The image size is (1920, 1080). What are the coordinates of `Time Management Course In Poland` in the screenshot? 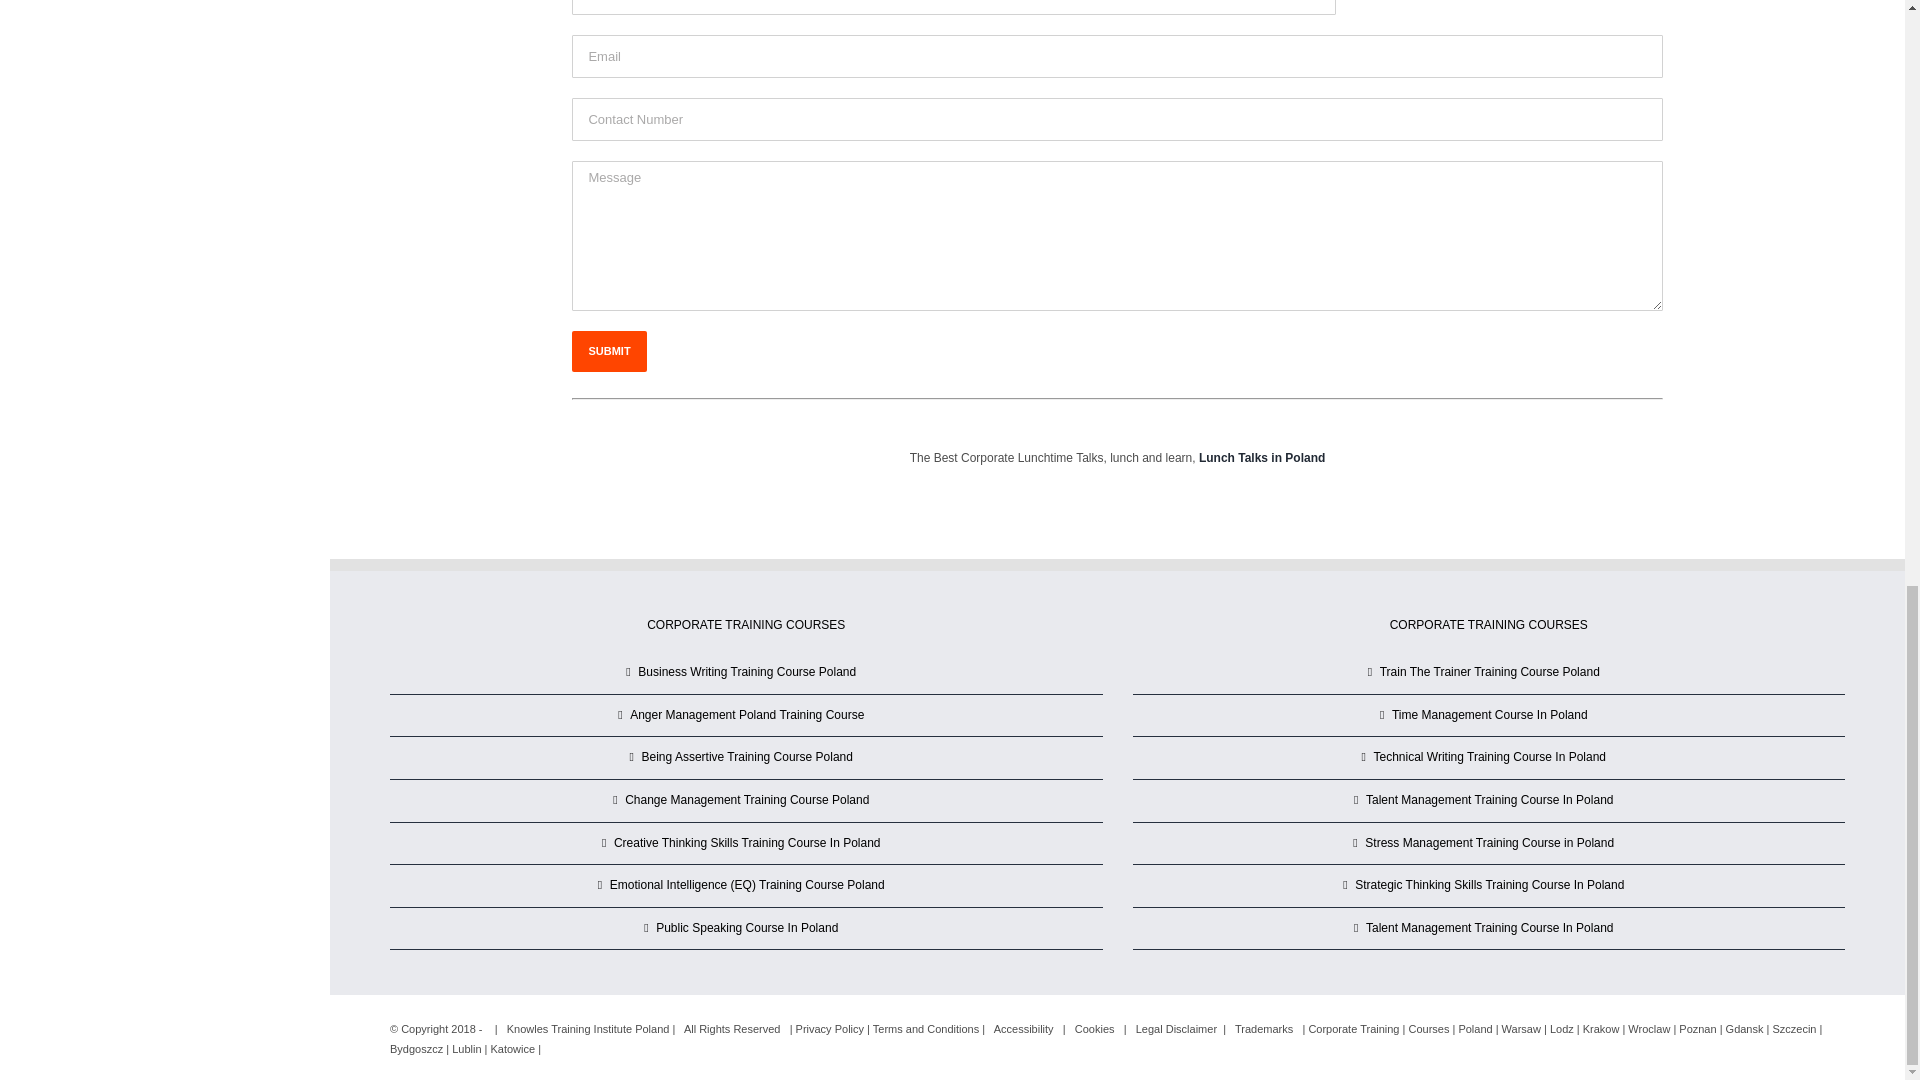 It's located at (1490, 716).